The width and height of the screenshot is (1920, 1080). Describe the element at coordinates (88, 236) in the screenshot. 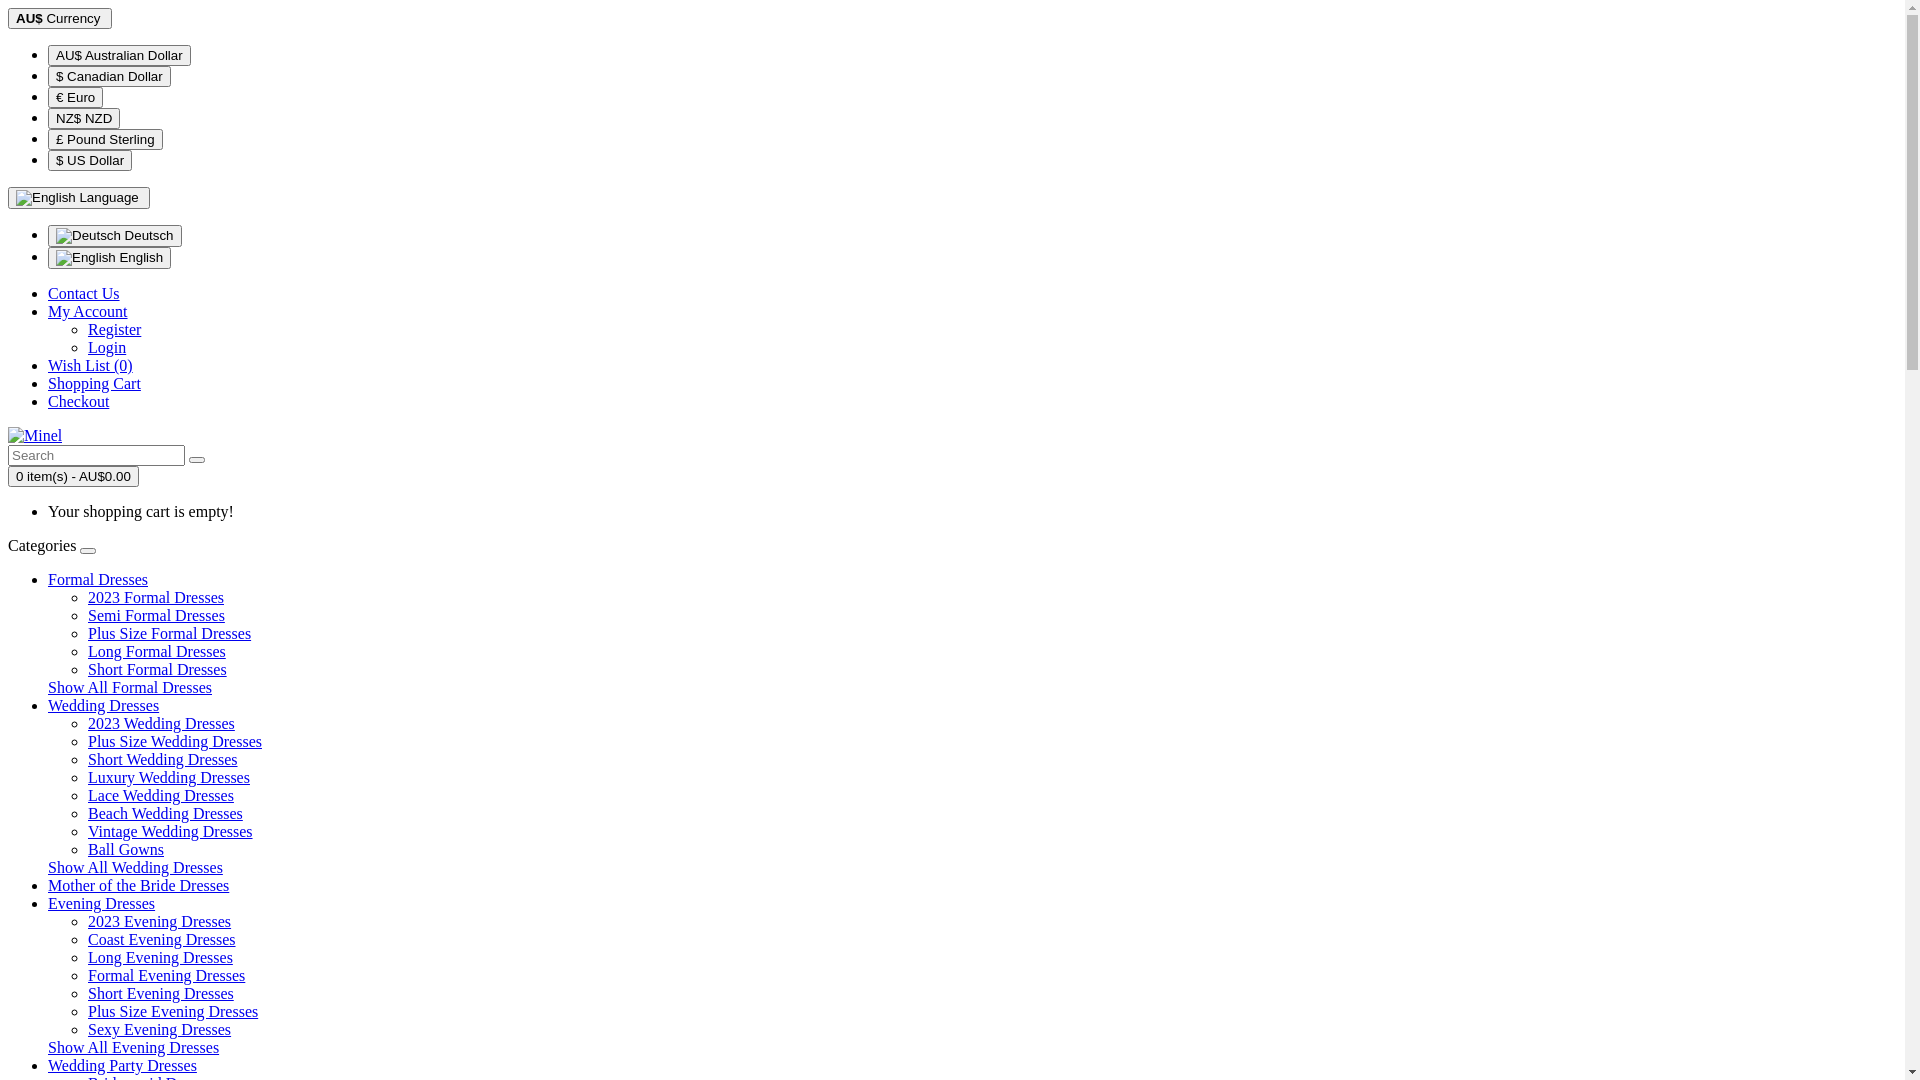

I see `Deutsch` at that location.